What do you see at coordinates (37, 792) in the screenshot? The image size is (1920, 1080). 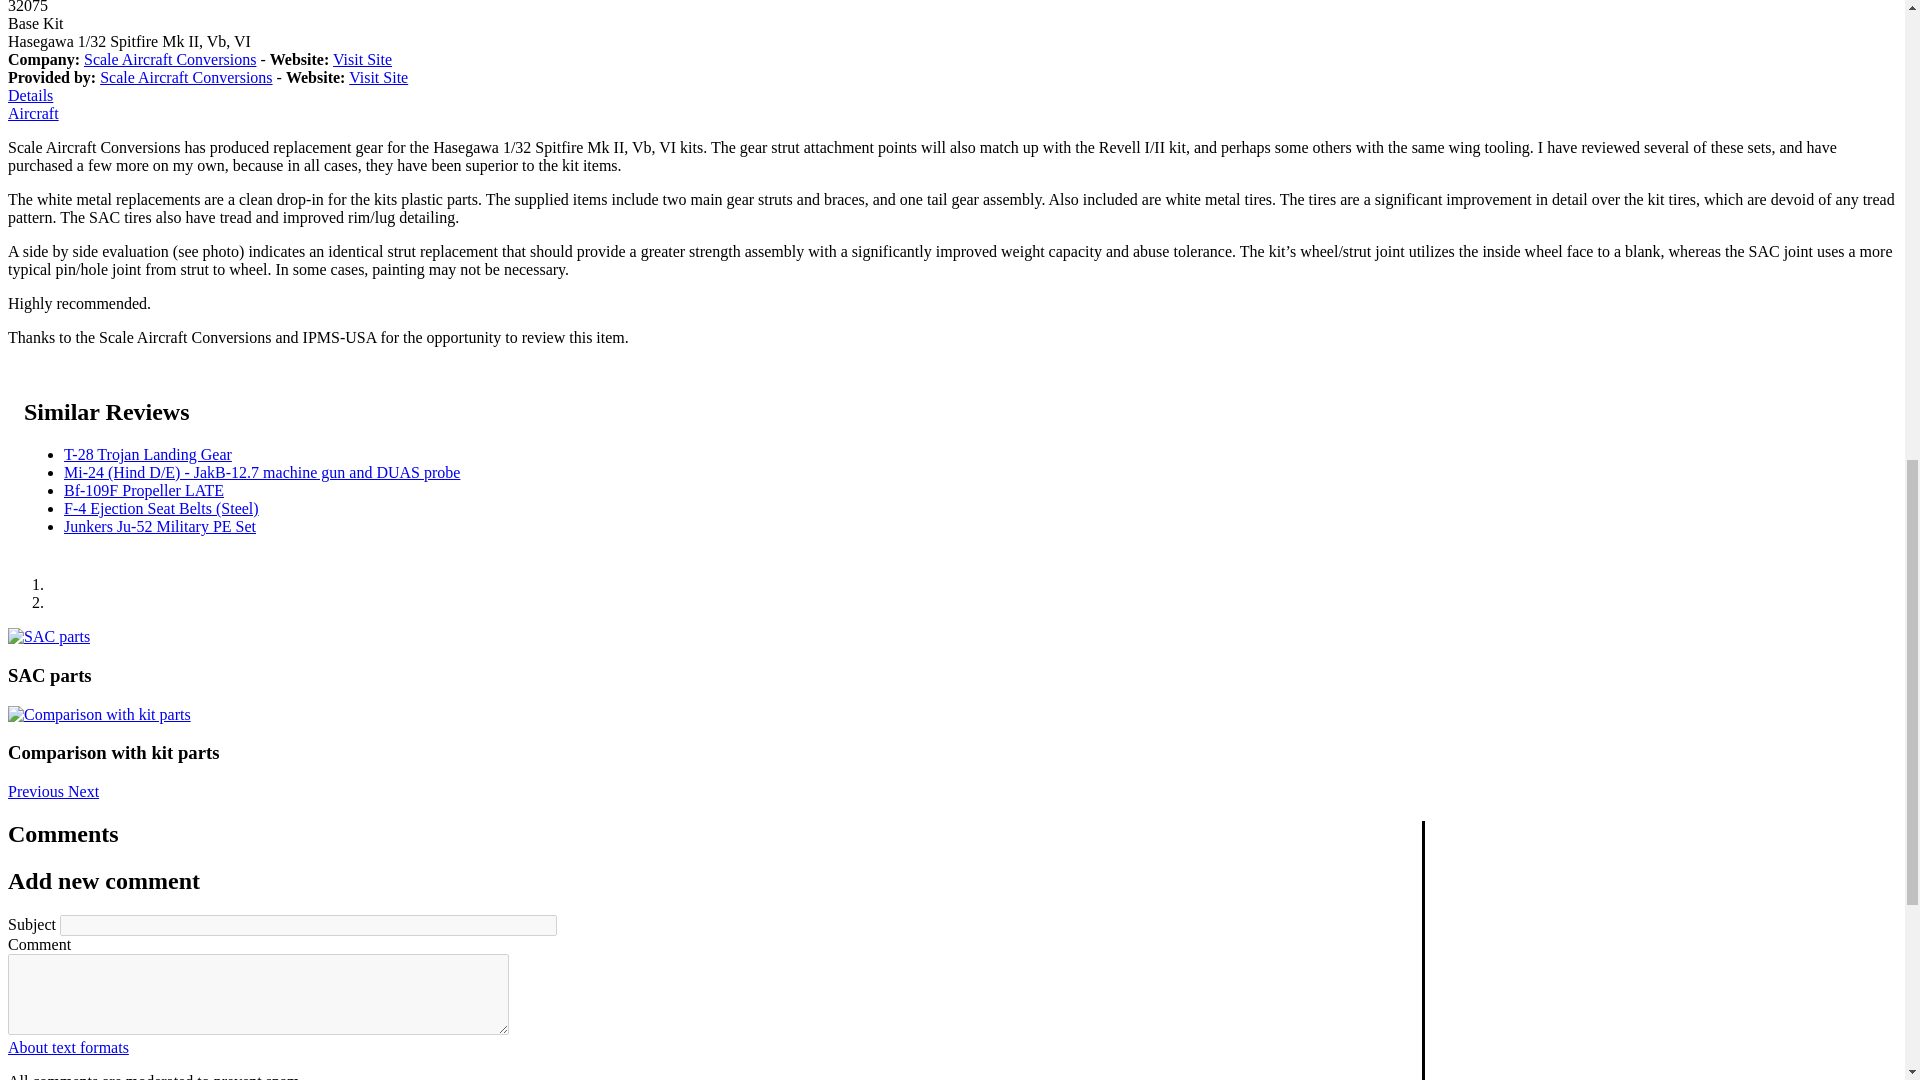 I see `Previous` at bounding box center [37, 792].